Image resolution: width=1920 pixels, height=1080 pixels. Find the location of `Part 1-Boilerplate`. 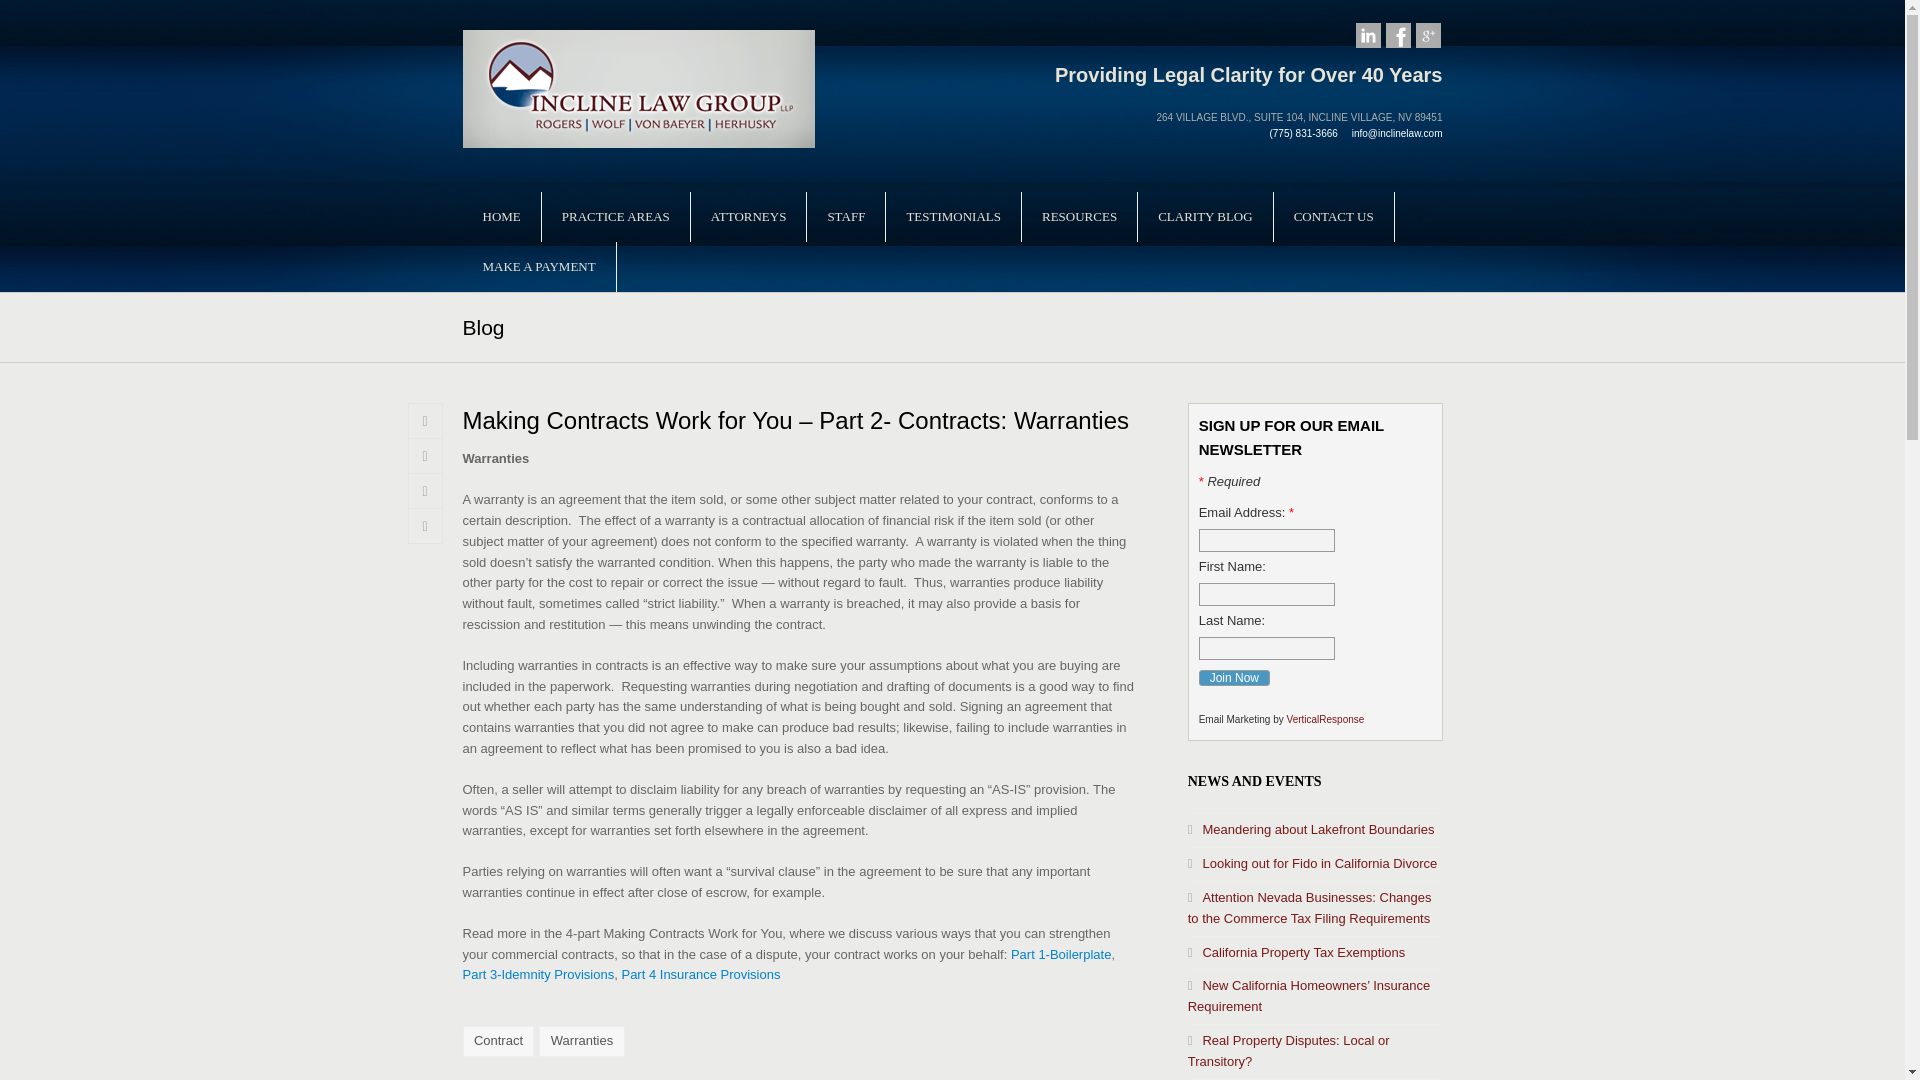

Part 1-Boilerplate is located at coordinates (1061, 954).